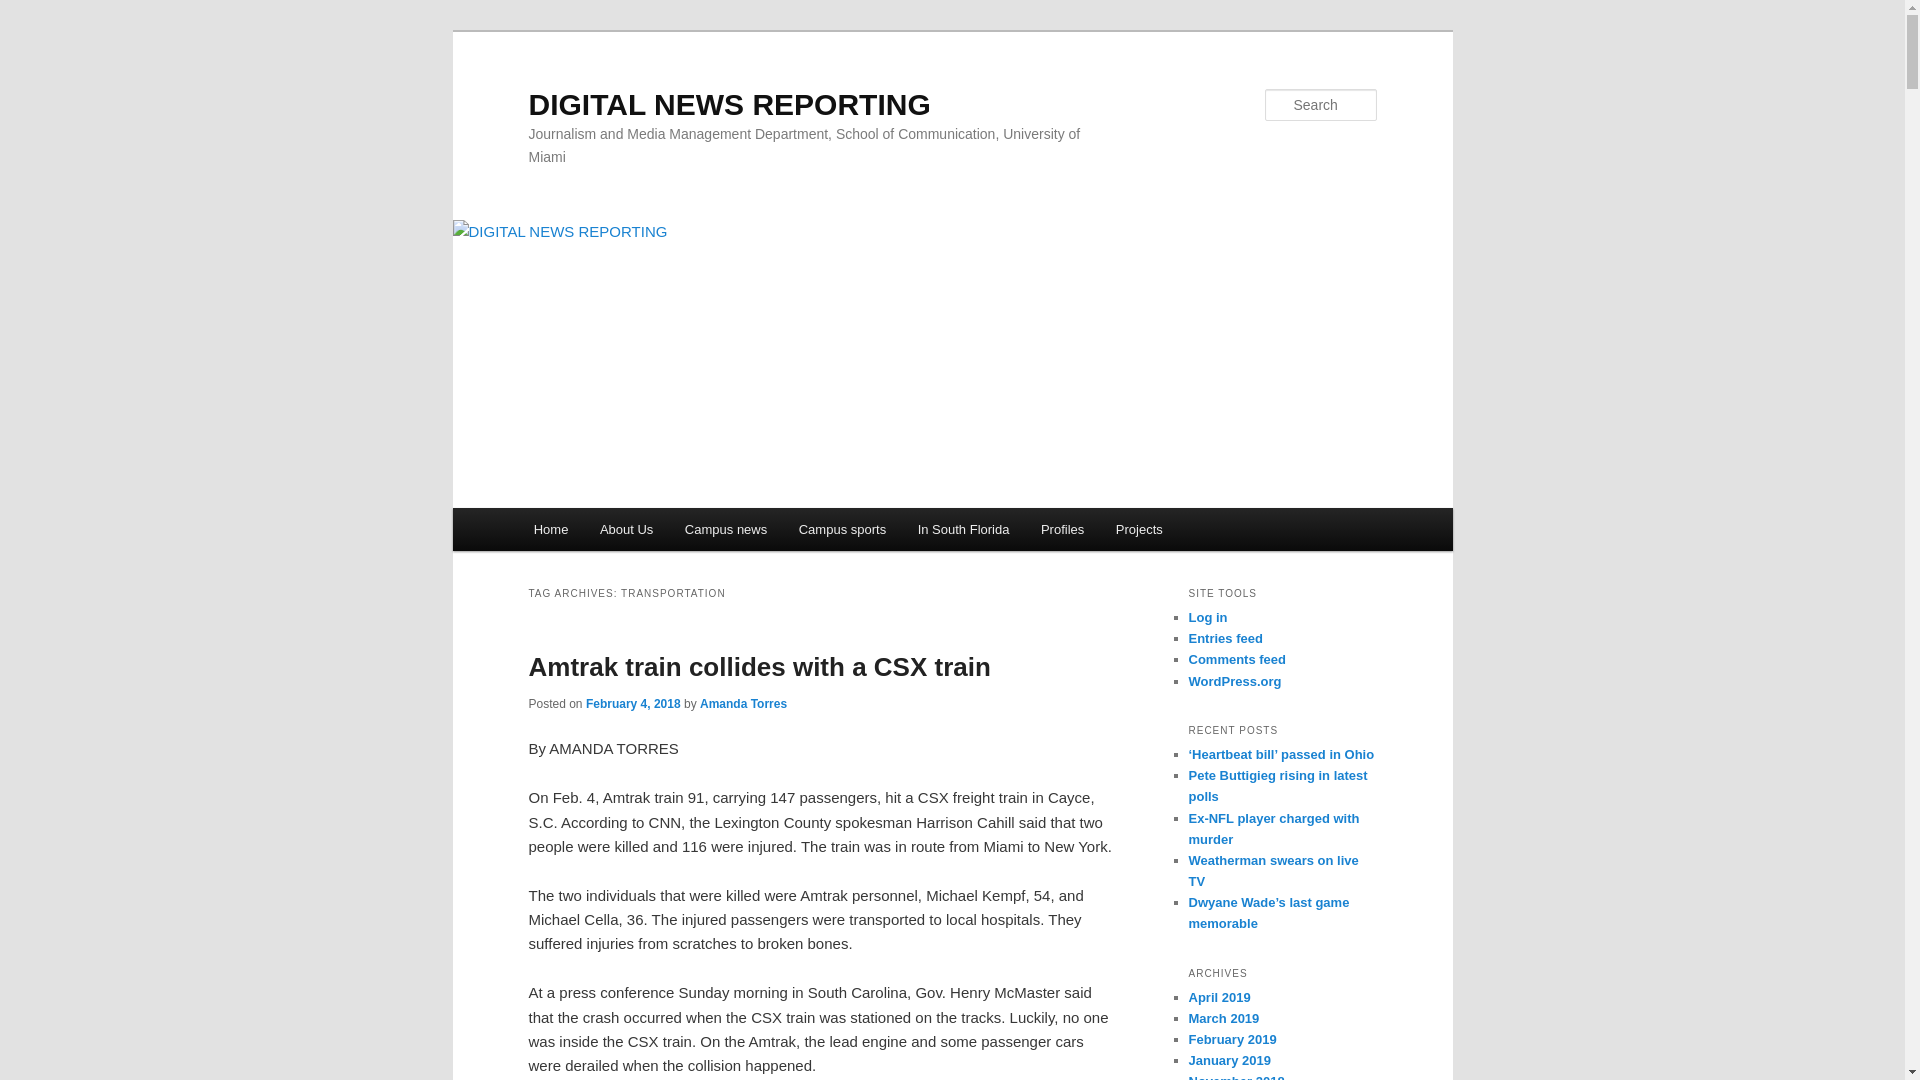  I want to click on Campus news, so click(726, 528).